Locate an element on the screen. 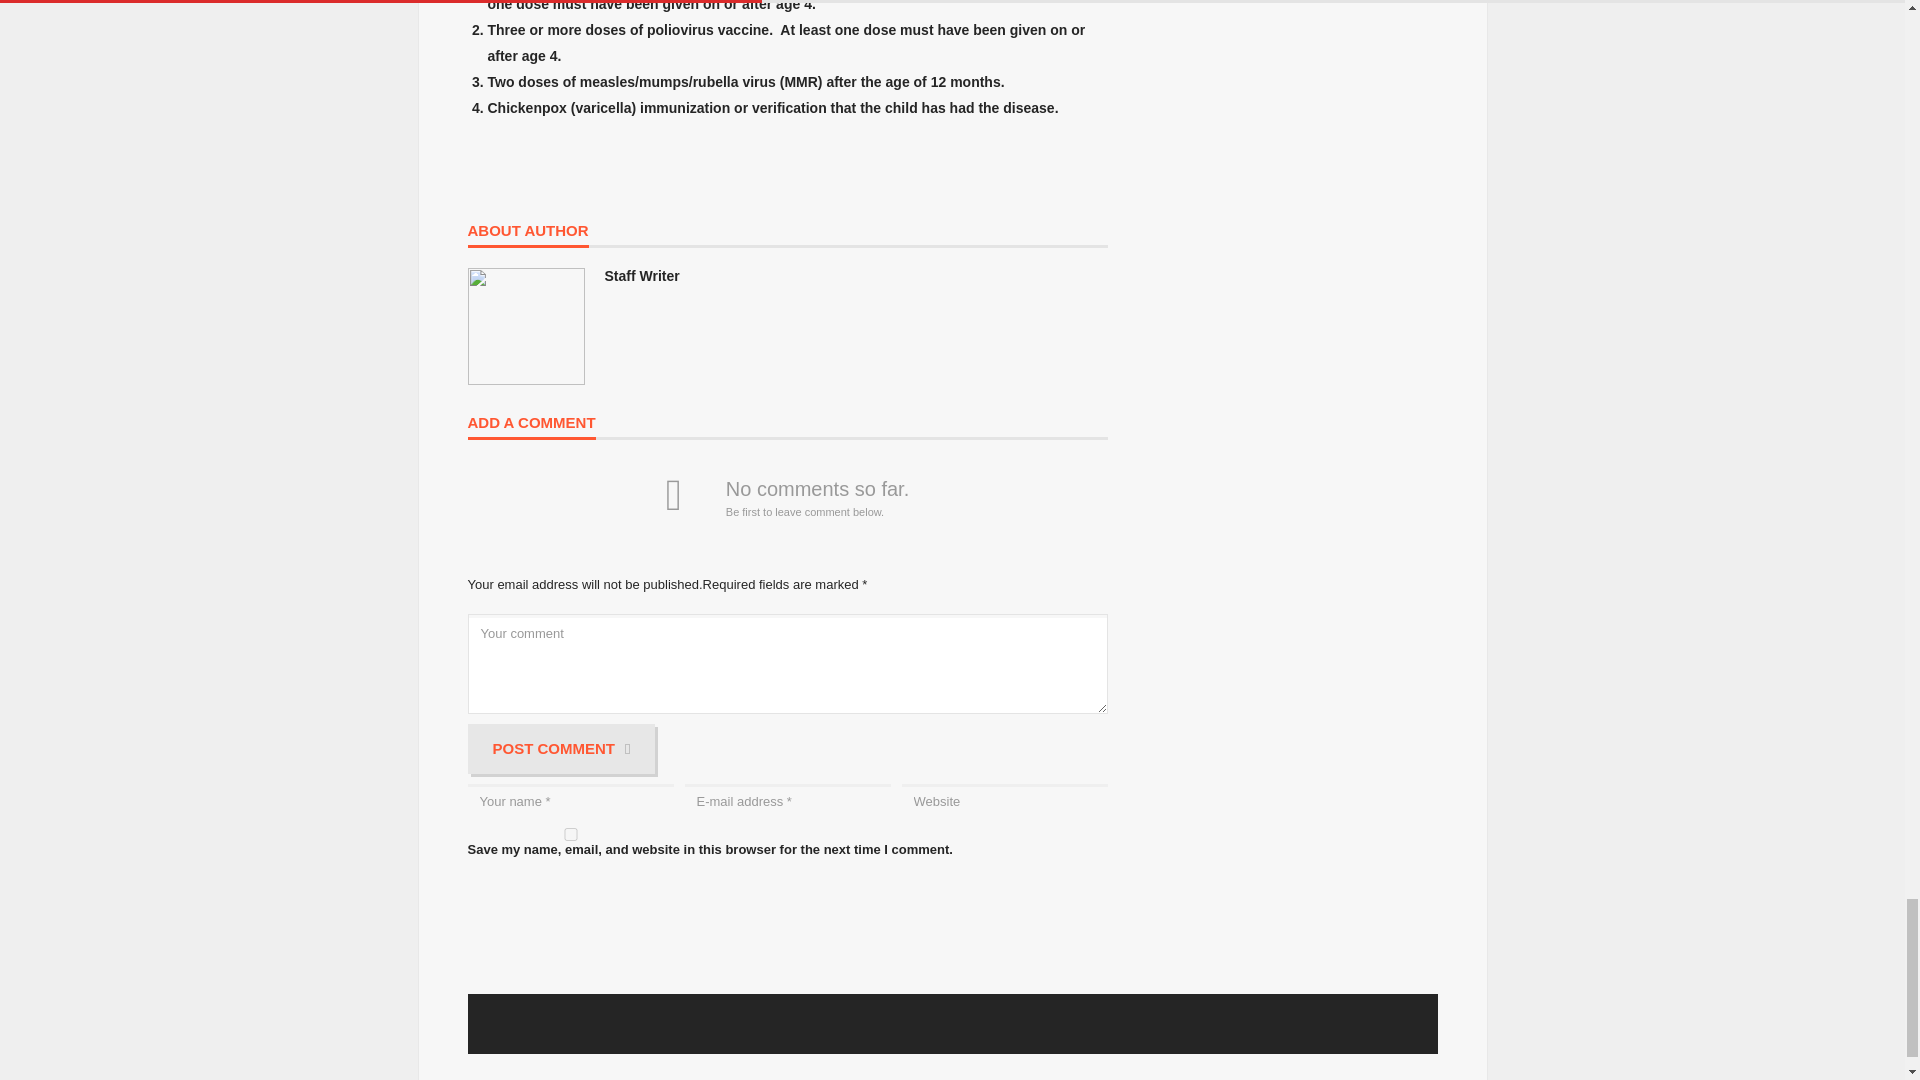  ABOUT AUTHOR is located at coordinates (528, 235).